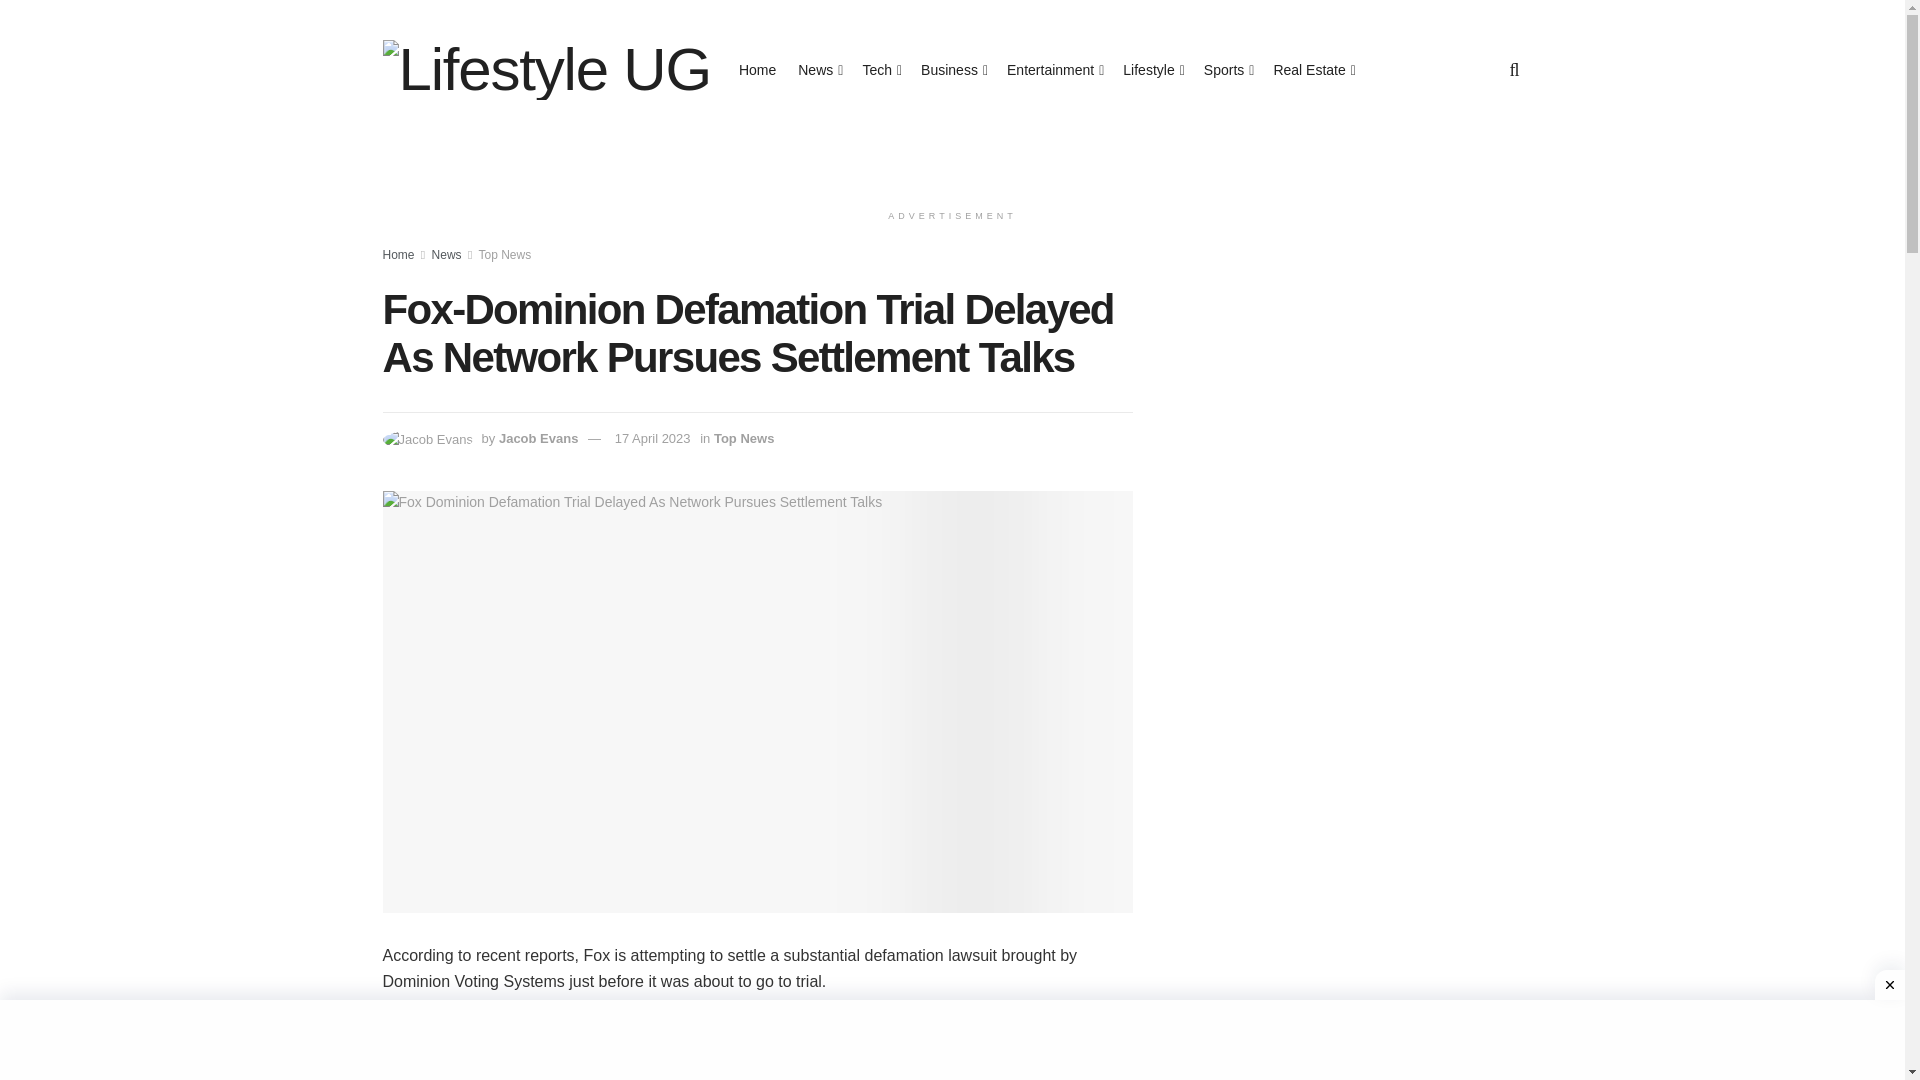  I want to click on 17 April 2023, so click(652, 438).